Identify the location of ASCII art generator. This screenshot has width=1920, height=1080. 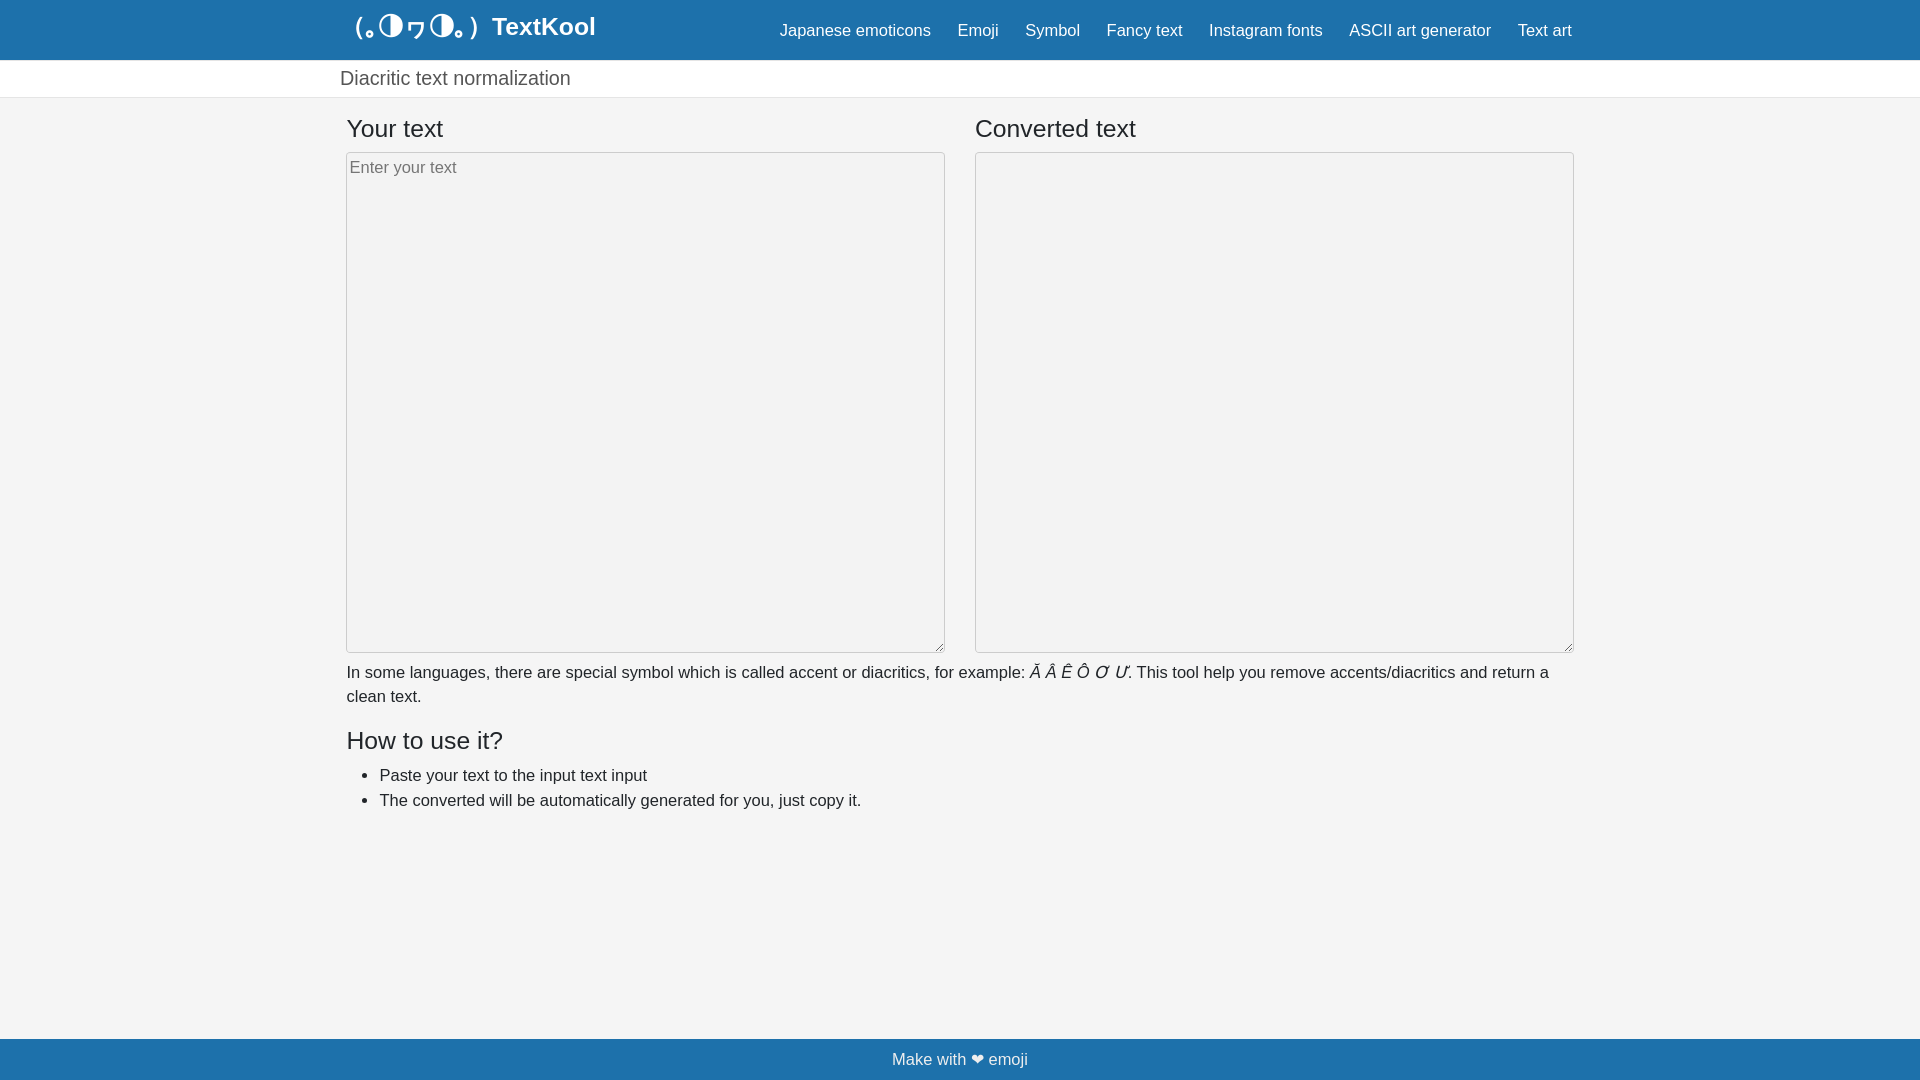
(1420, 28).